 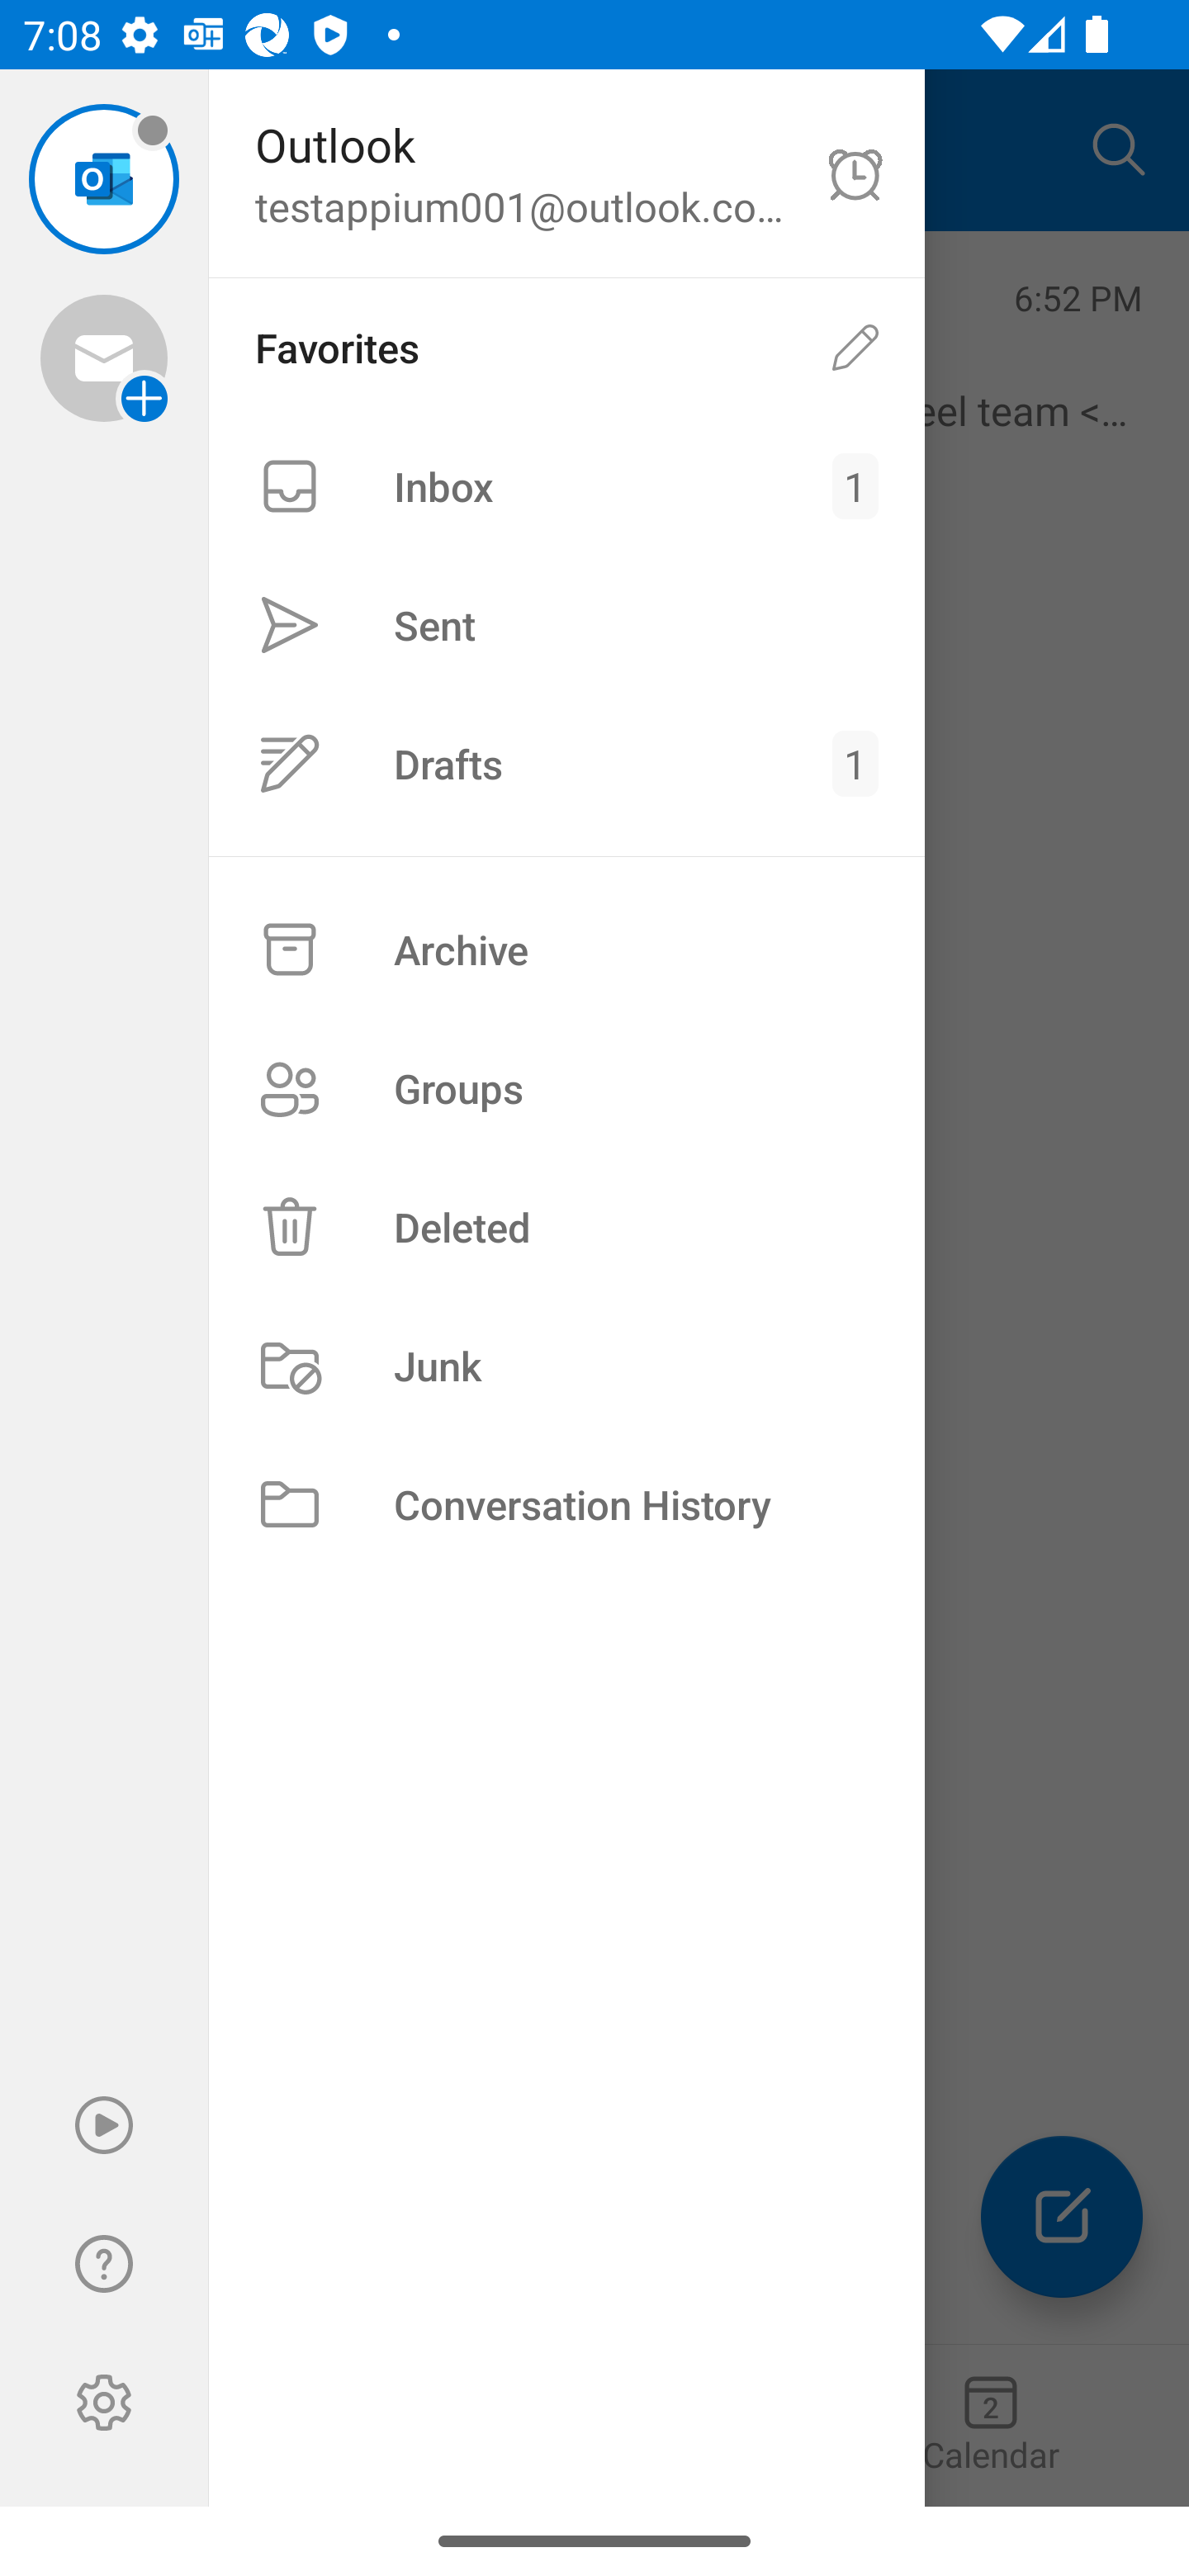 What do you see at coordinates (855, 347) in the screenshot?
I see `Edit favorites` at bounding box center [855, 347].